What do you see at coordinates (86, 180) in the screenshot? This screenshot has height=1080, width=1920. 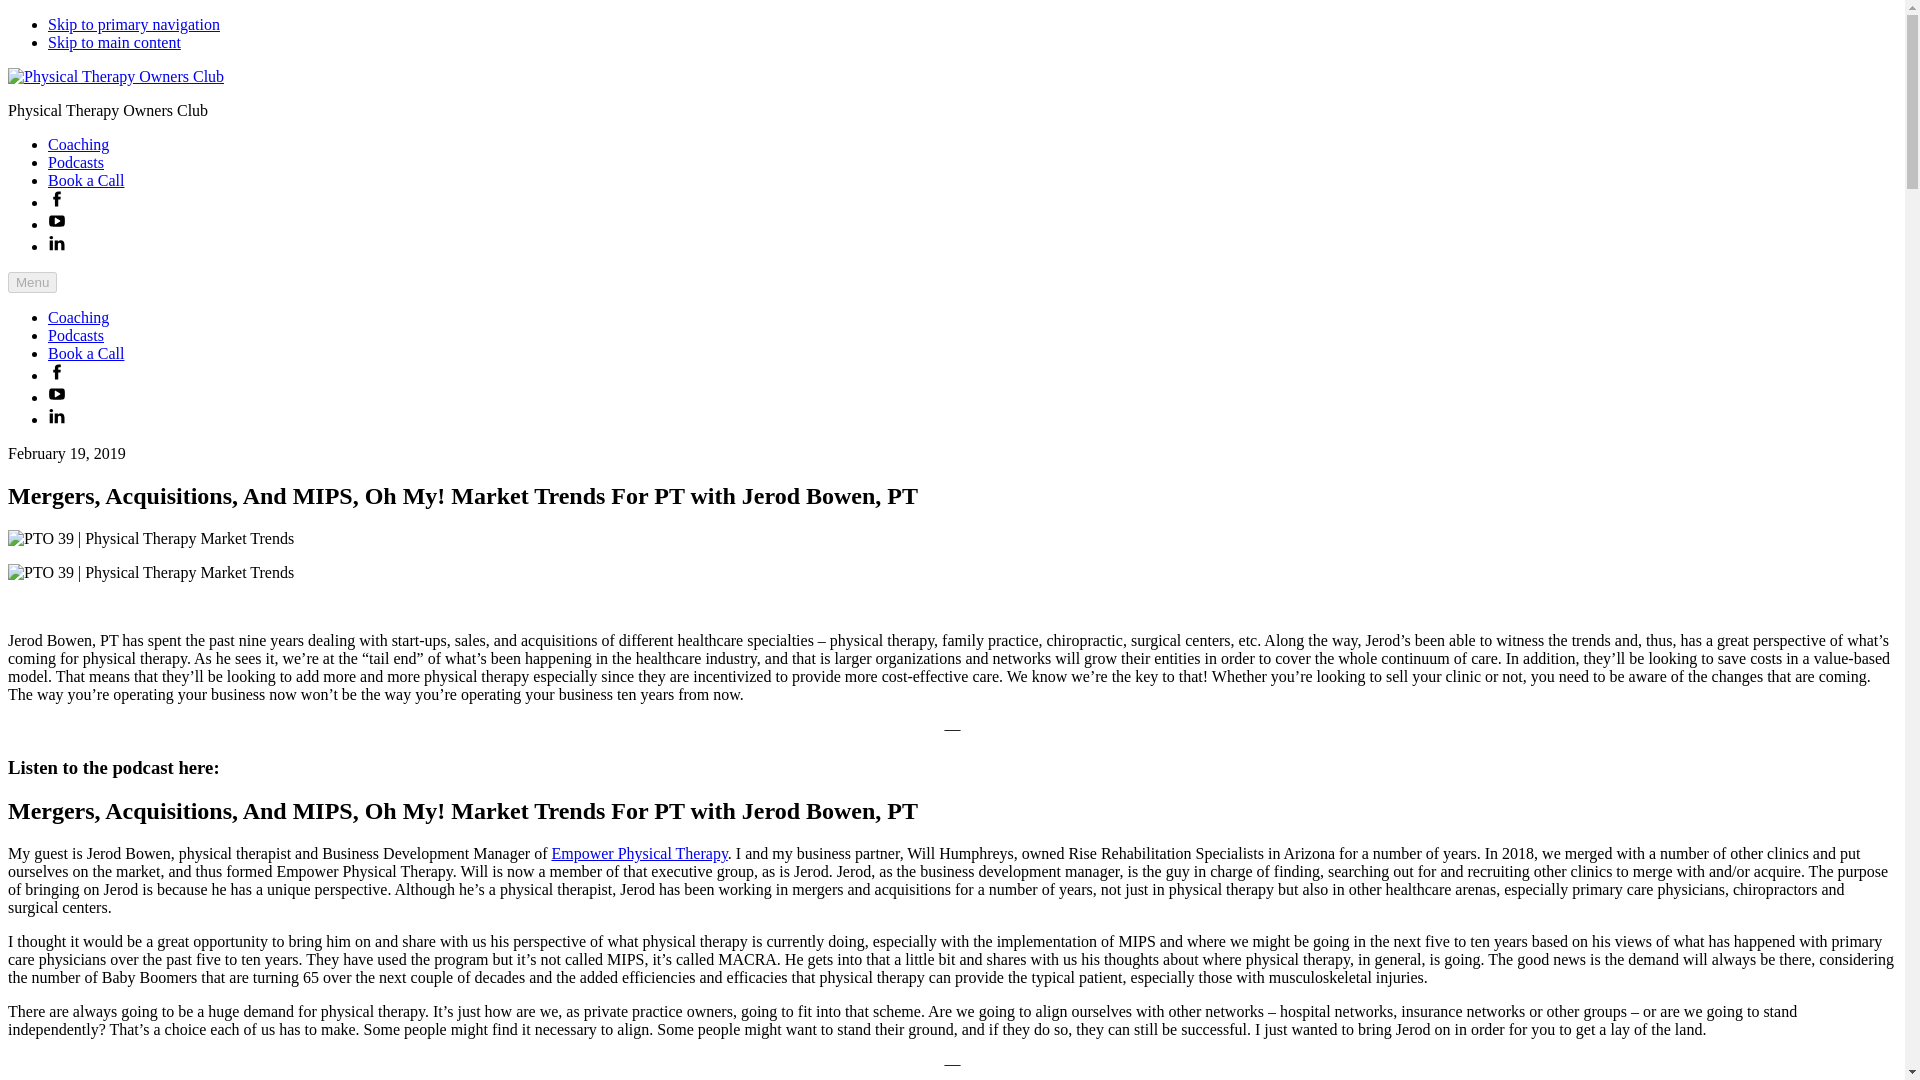 I see `Book a Call` at bounding box center [86, 180].